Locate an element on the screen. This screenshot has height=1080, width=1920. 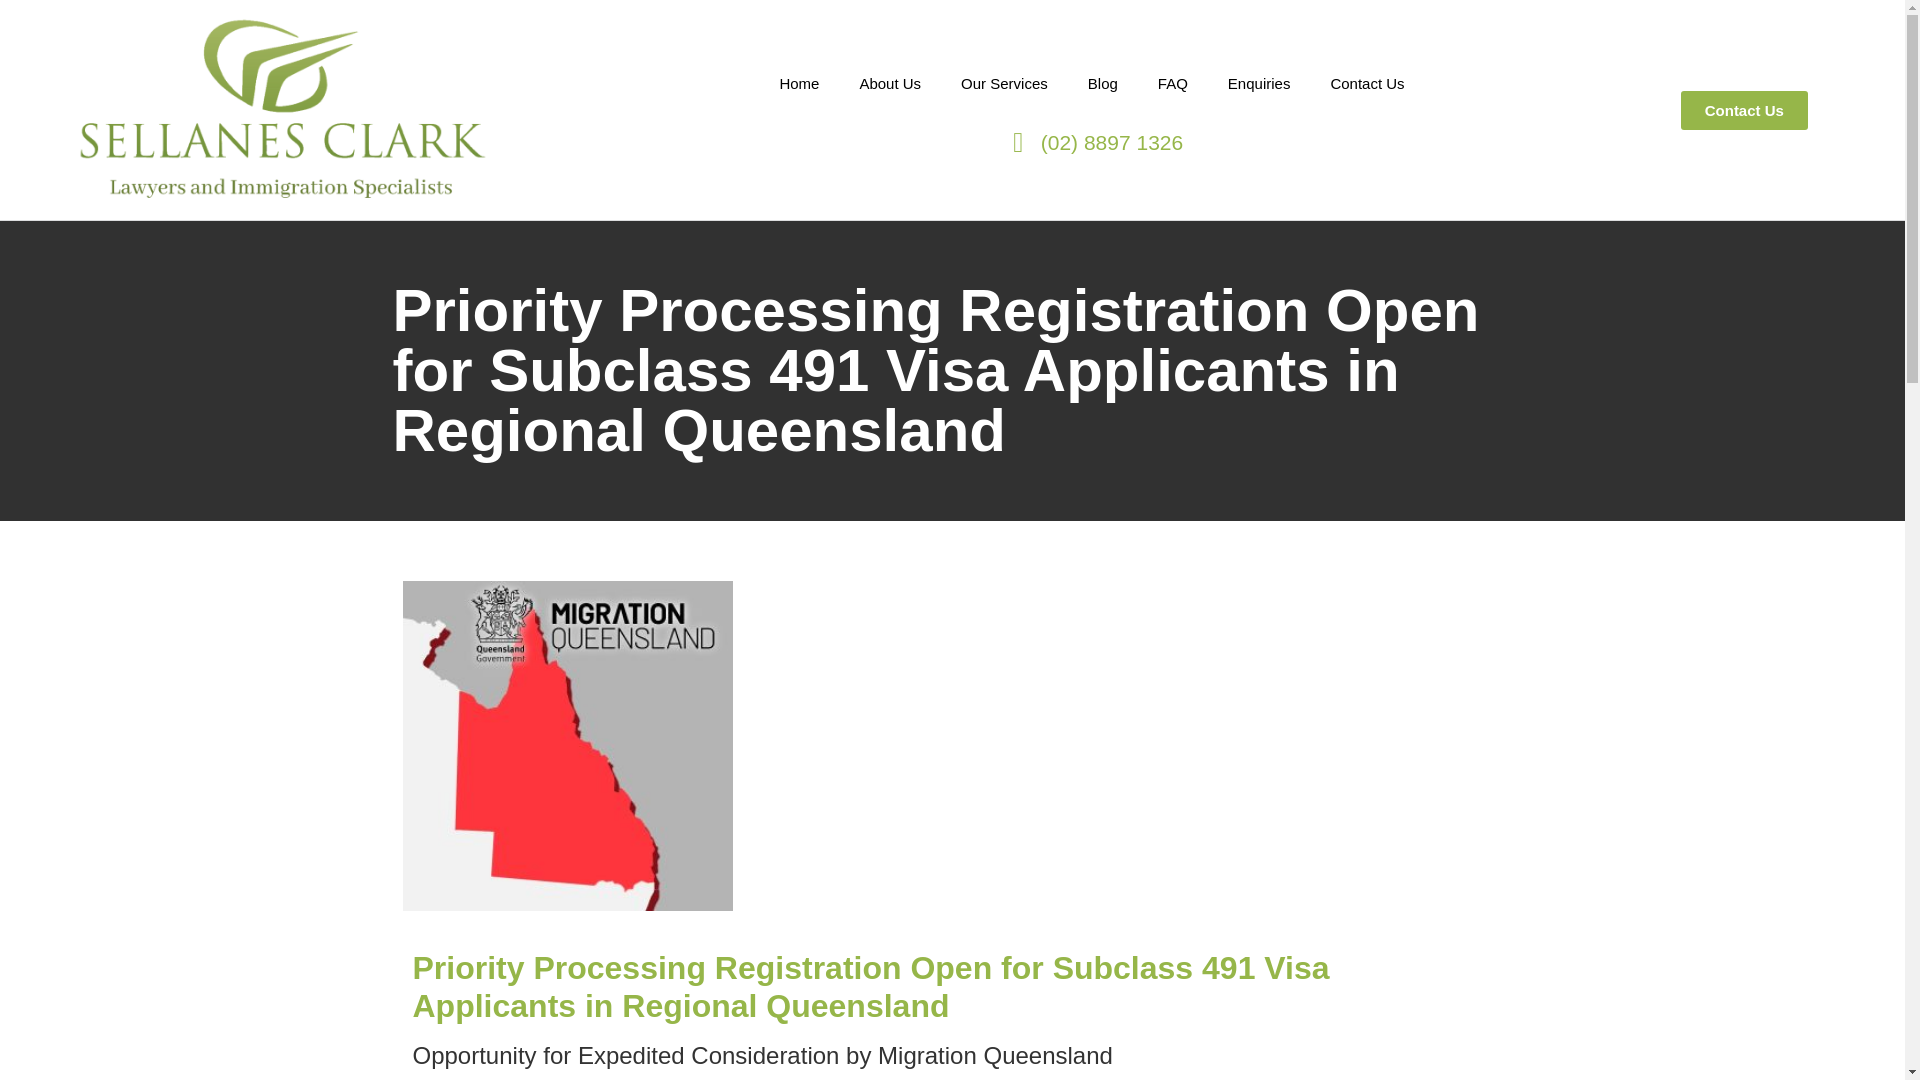
FAQ is located at coordinates (1172, 83).